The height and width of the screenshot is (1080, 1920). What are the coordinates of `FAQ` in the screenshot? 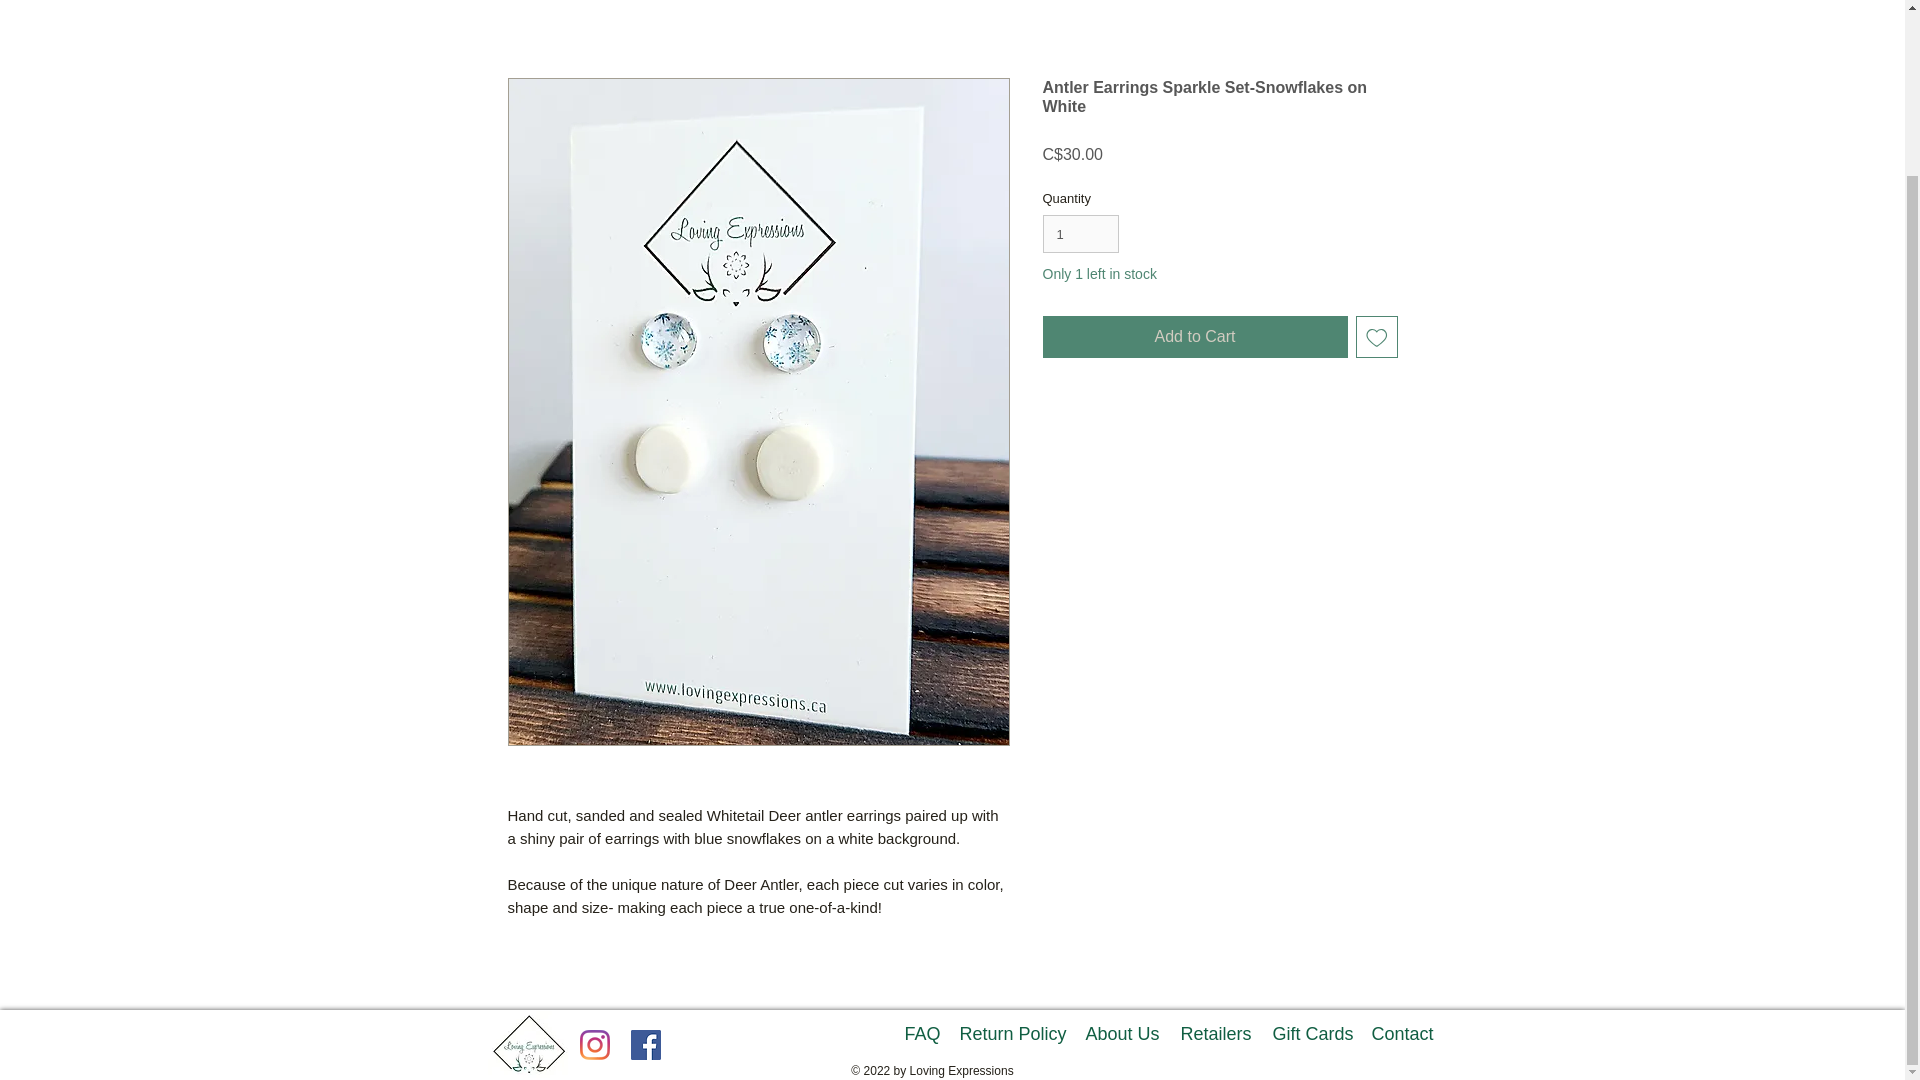 It's located at (931, 1034).